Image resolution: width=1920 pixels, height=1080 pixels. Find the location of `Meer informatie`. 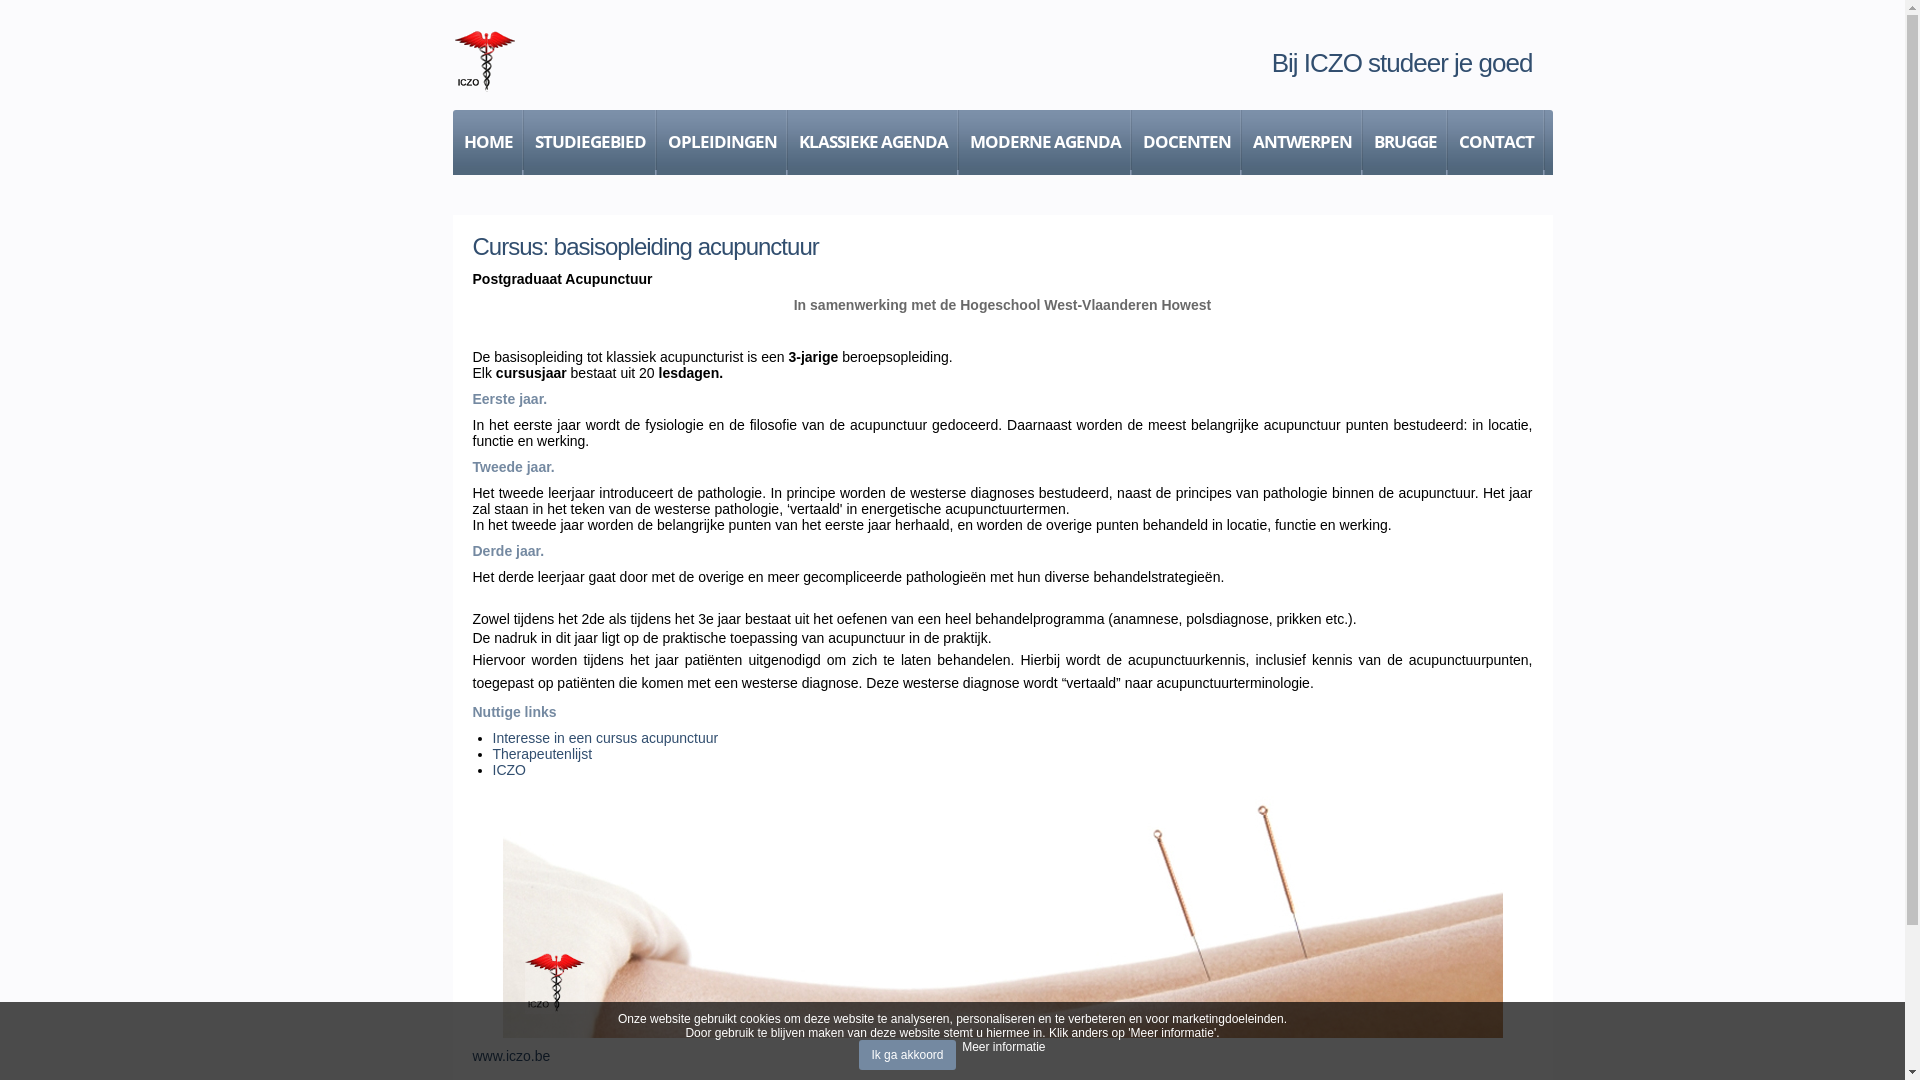

Meer informatie is located at coordinates (1004, 1047).